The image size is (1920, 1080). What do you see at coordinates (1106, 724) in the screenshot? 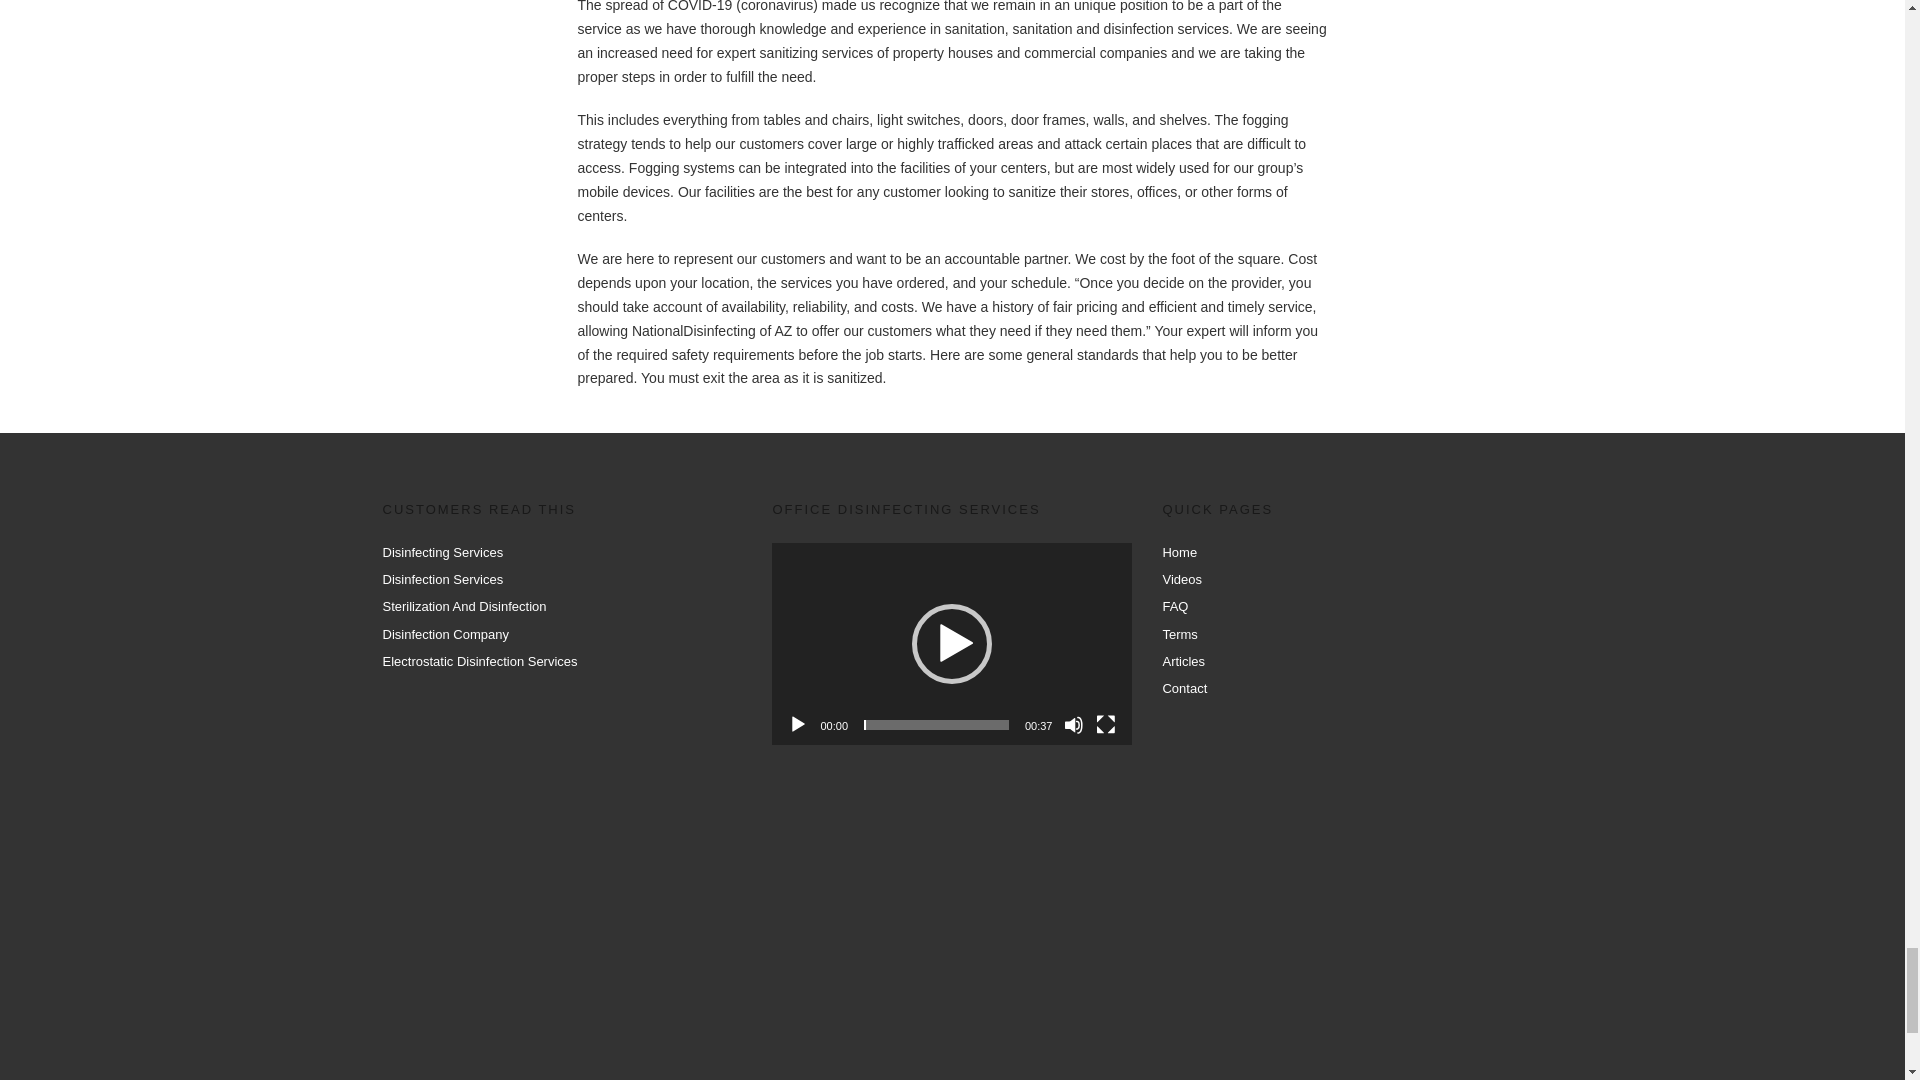
I see `Fullscreen` at bounding box center [1106, 724].